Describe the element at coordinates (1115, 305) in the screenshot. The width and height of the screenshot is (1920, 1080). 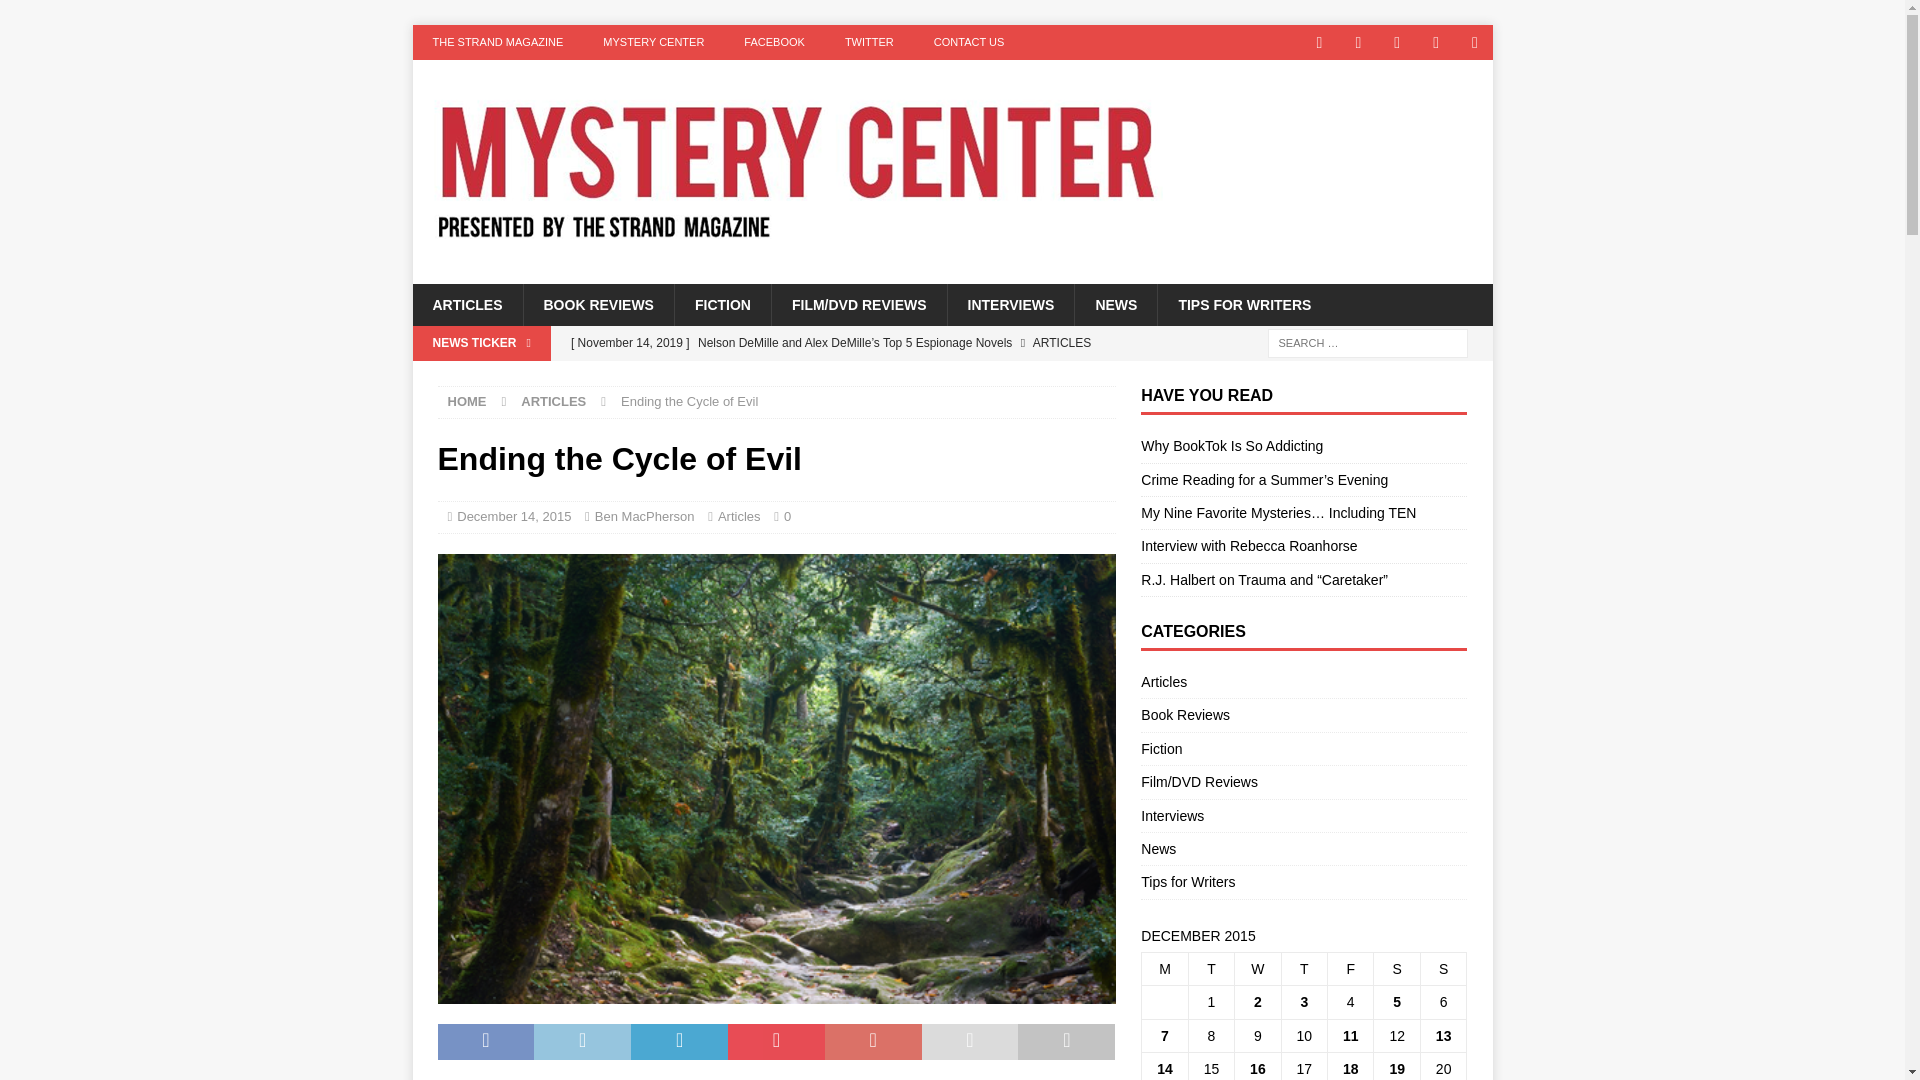
I see `NEWS` at that location.